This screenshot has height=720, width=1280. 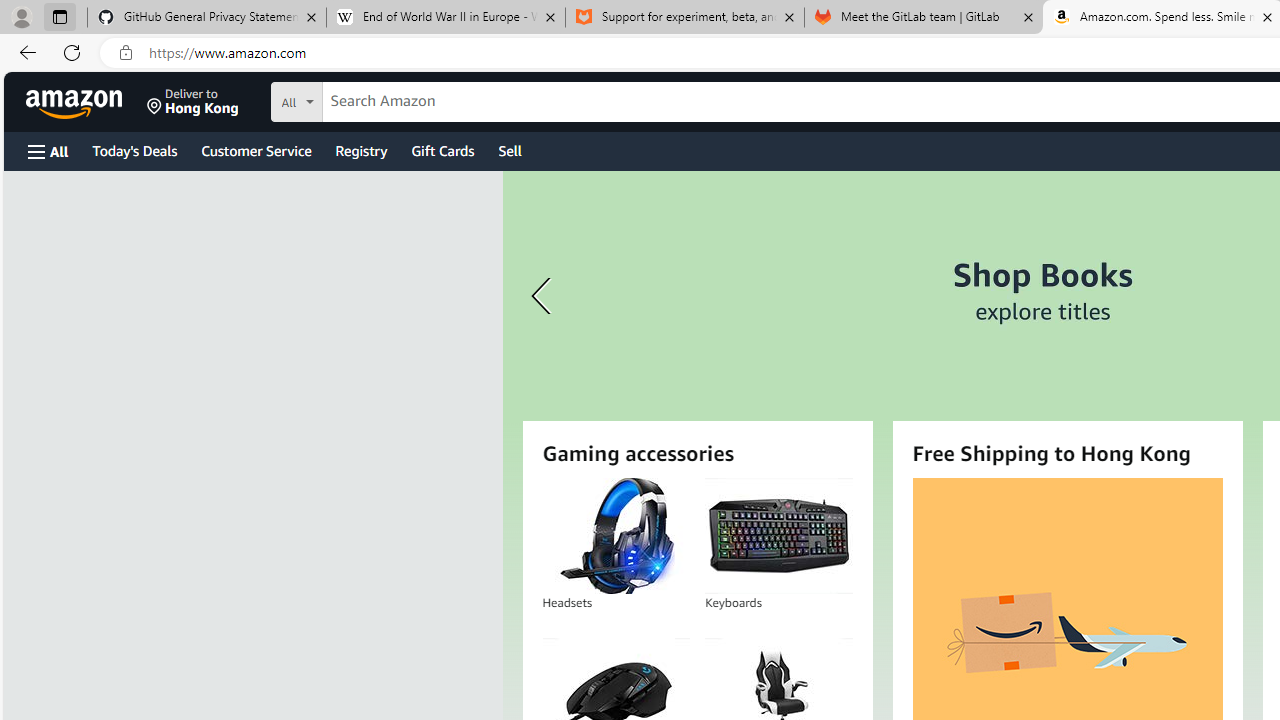 I want to click on Gift Cards, so click(x=442, y=150).